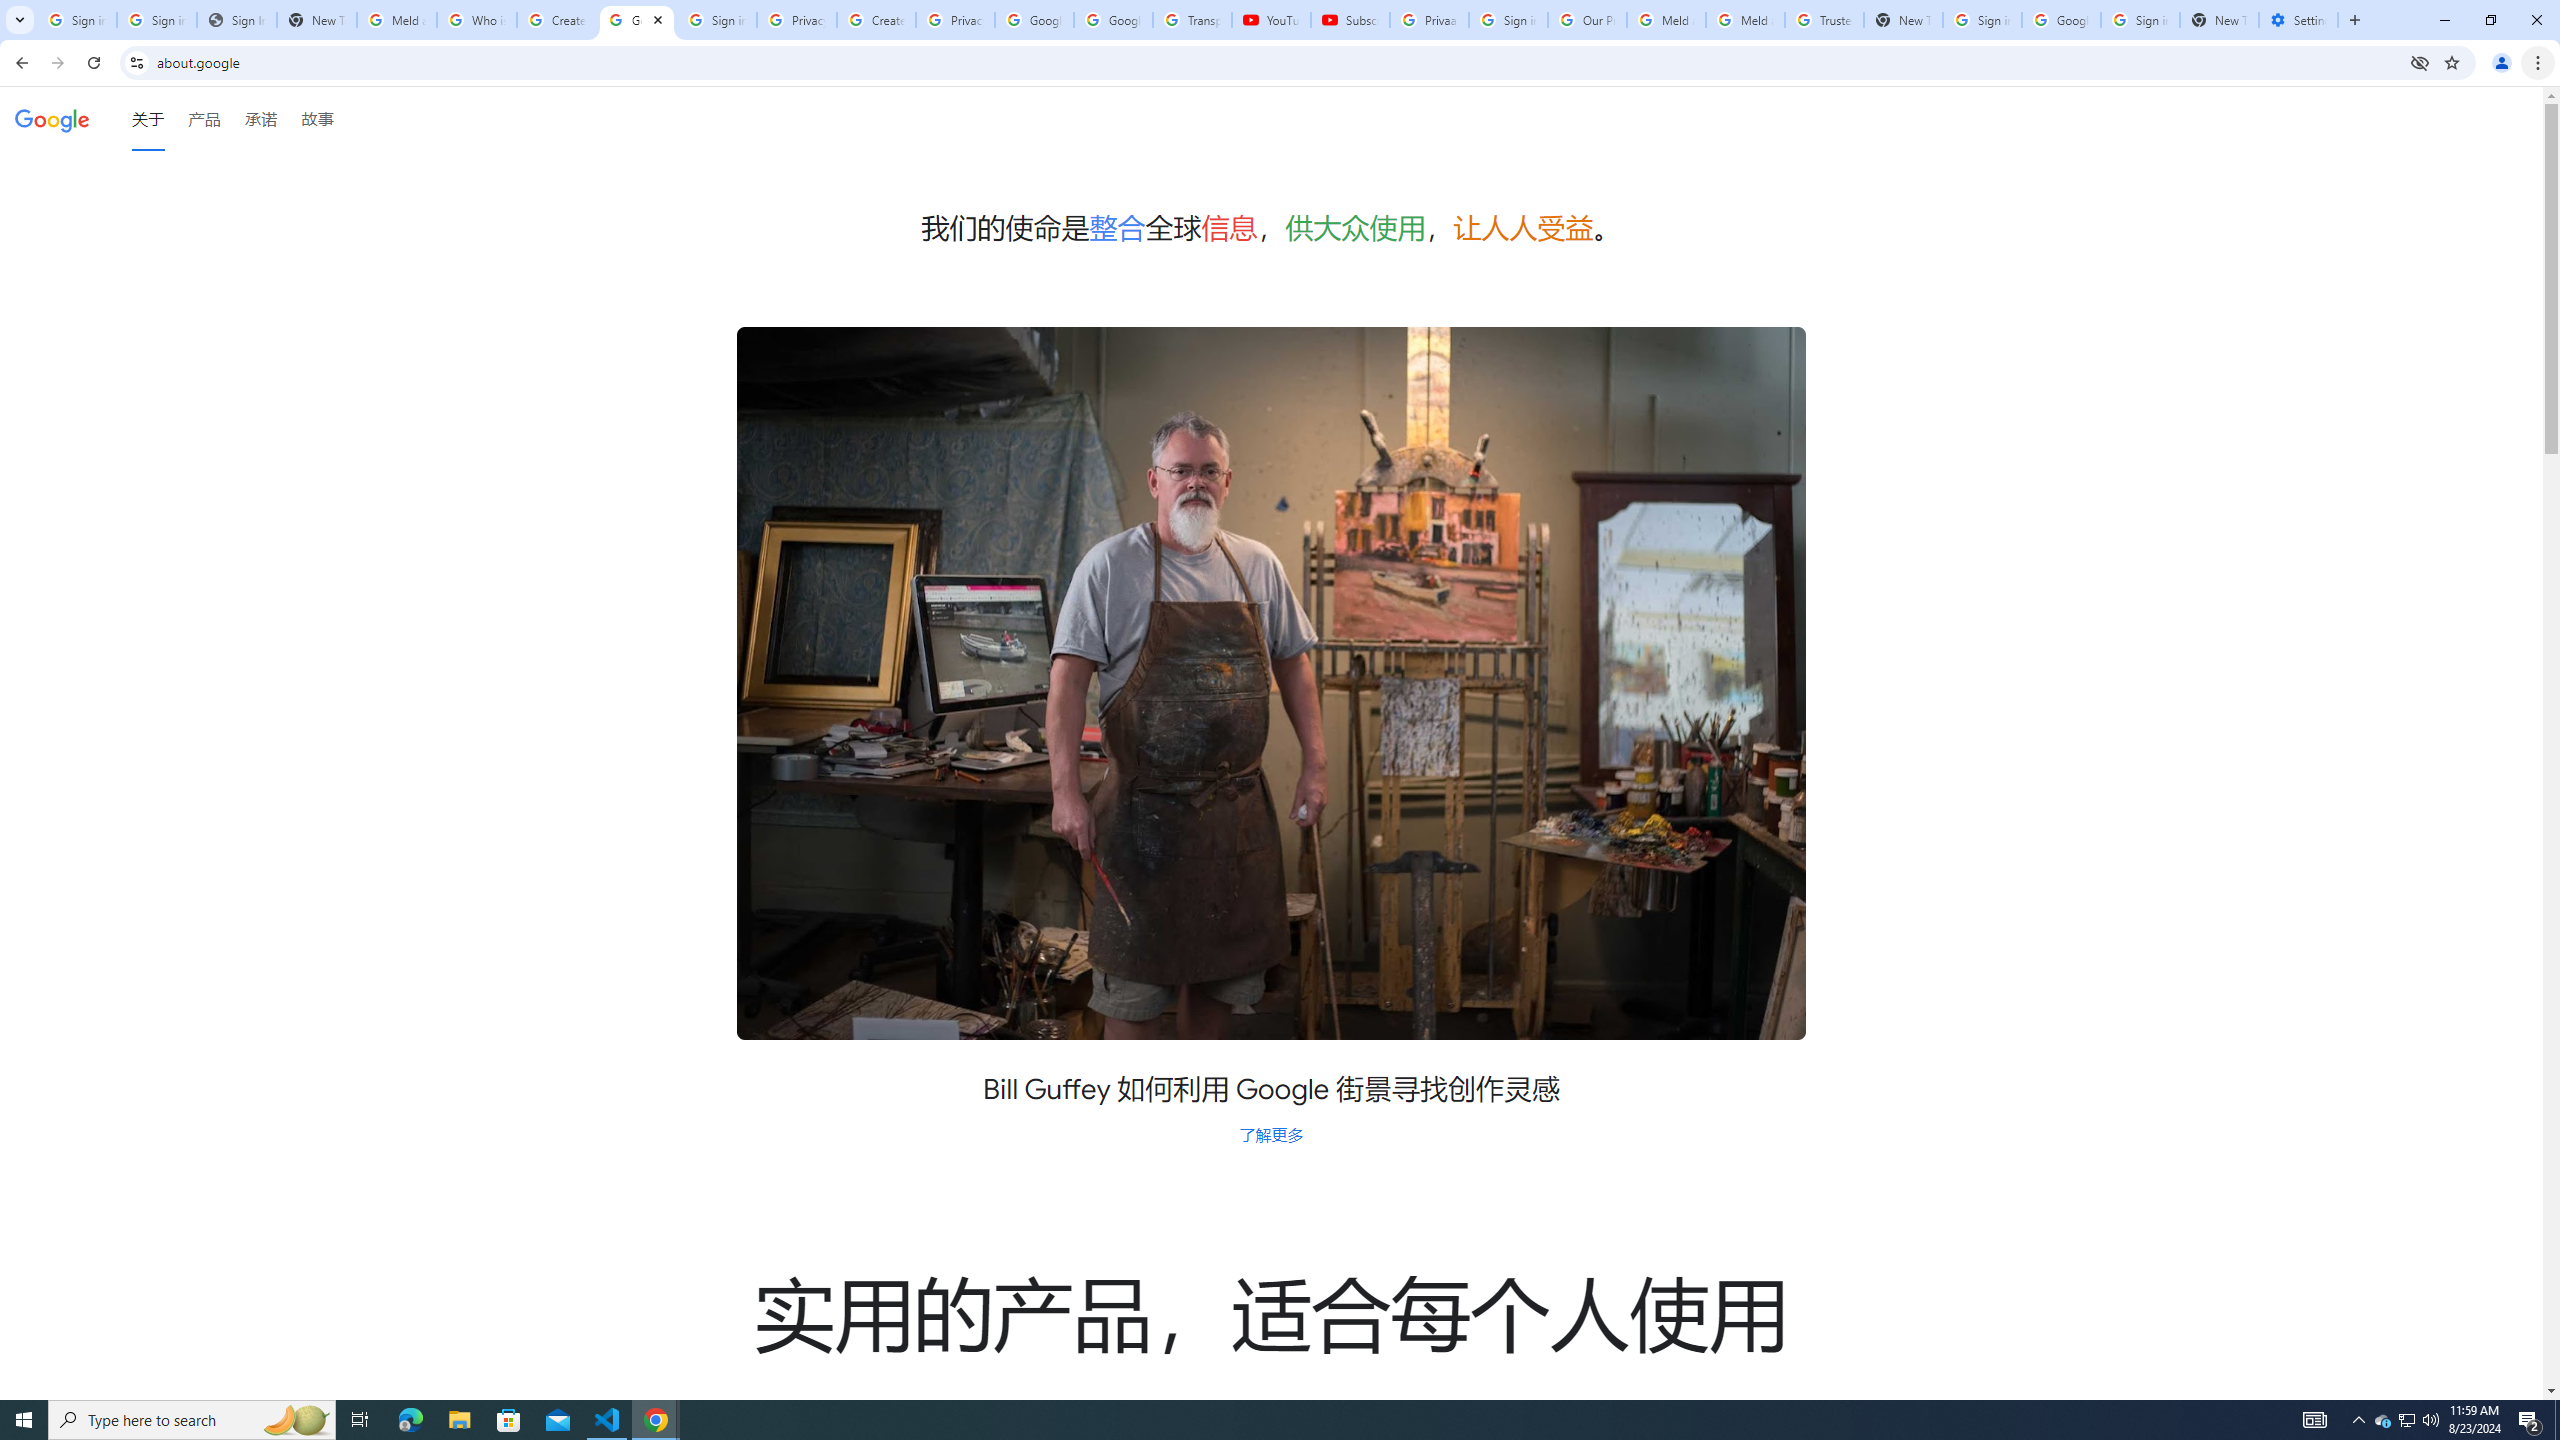  Describe the element at coordinates (556, 20) in the screenshot. I see `Create your Google Account` at that location.